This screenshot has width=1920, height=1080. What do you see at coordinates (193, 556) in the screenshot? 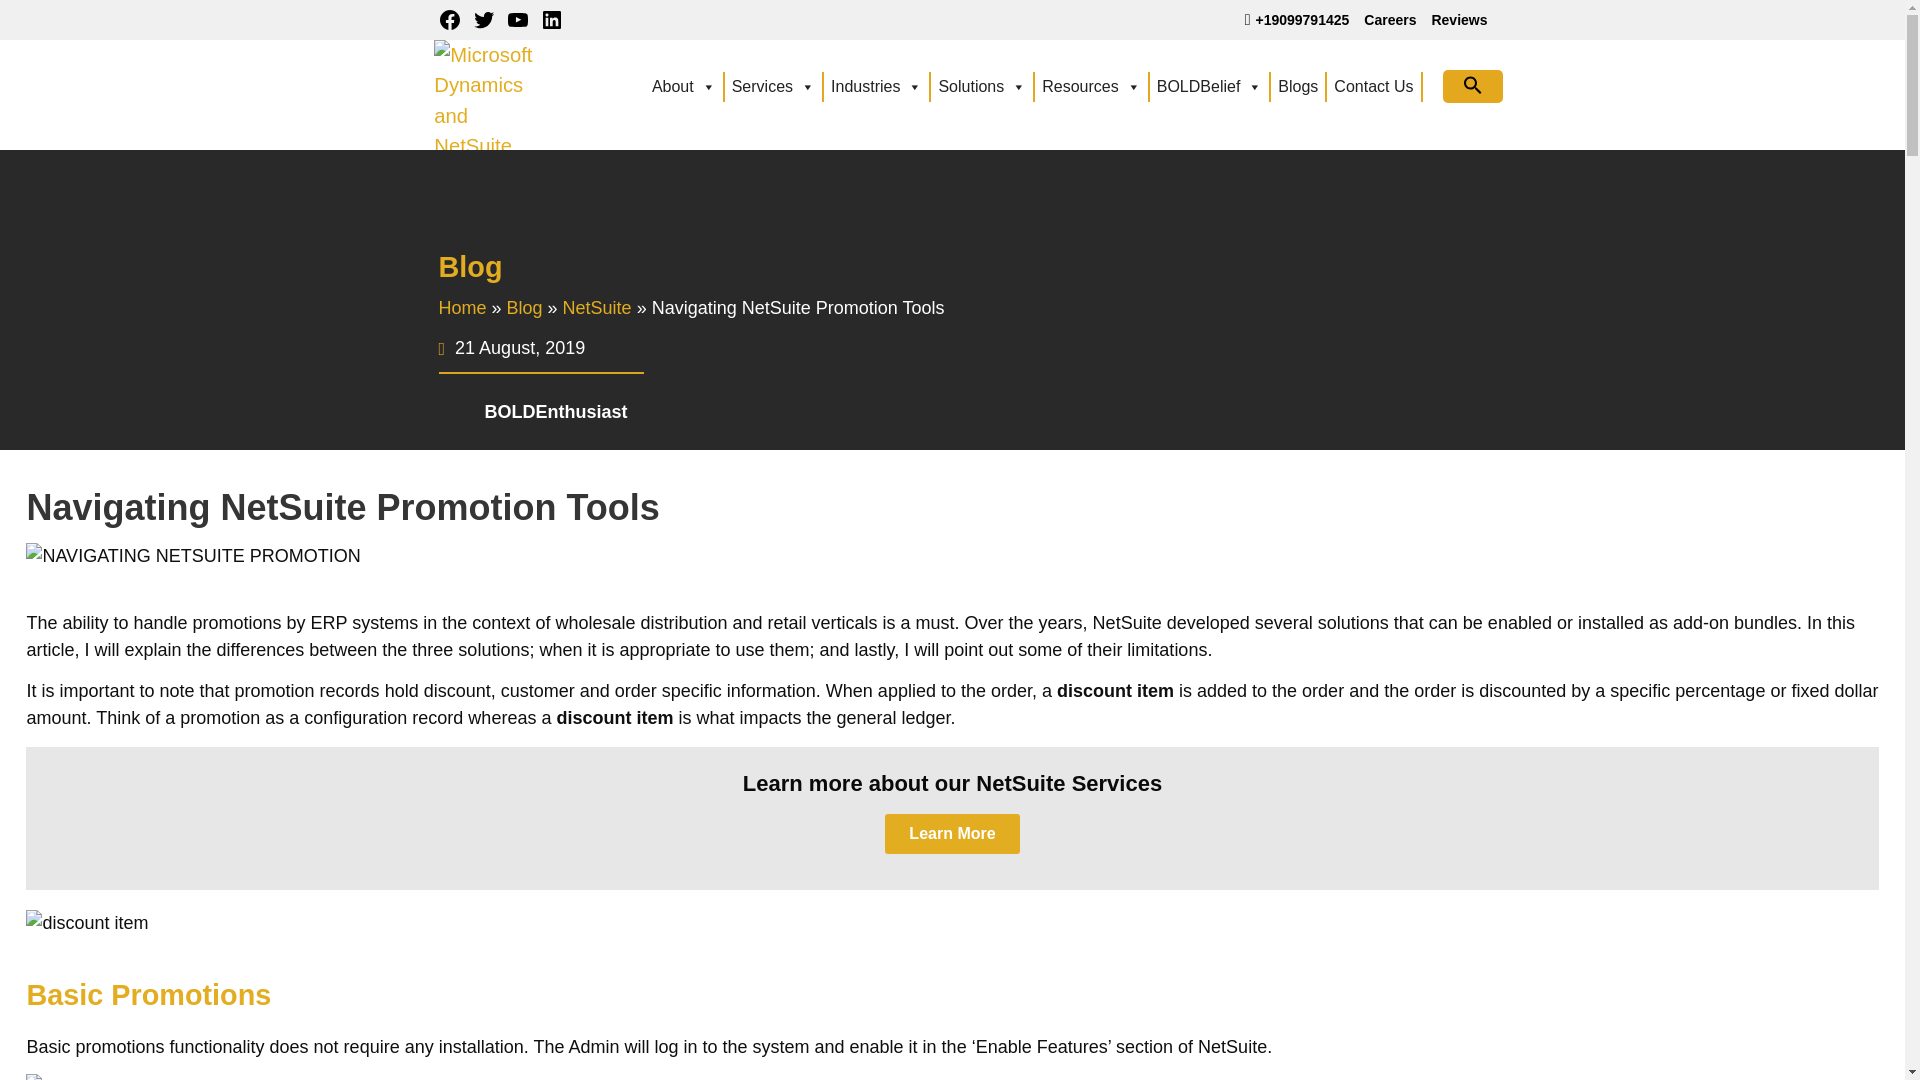
I see `promotion2` at bounding box center [193, 556].